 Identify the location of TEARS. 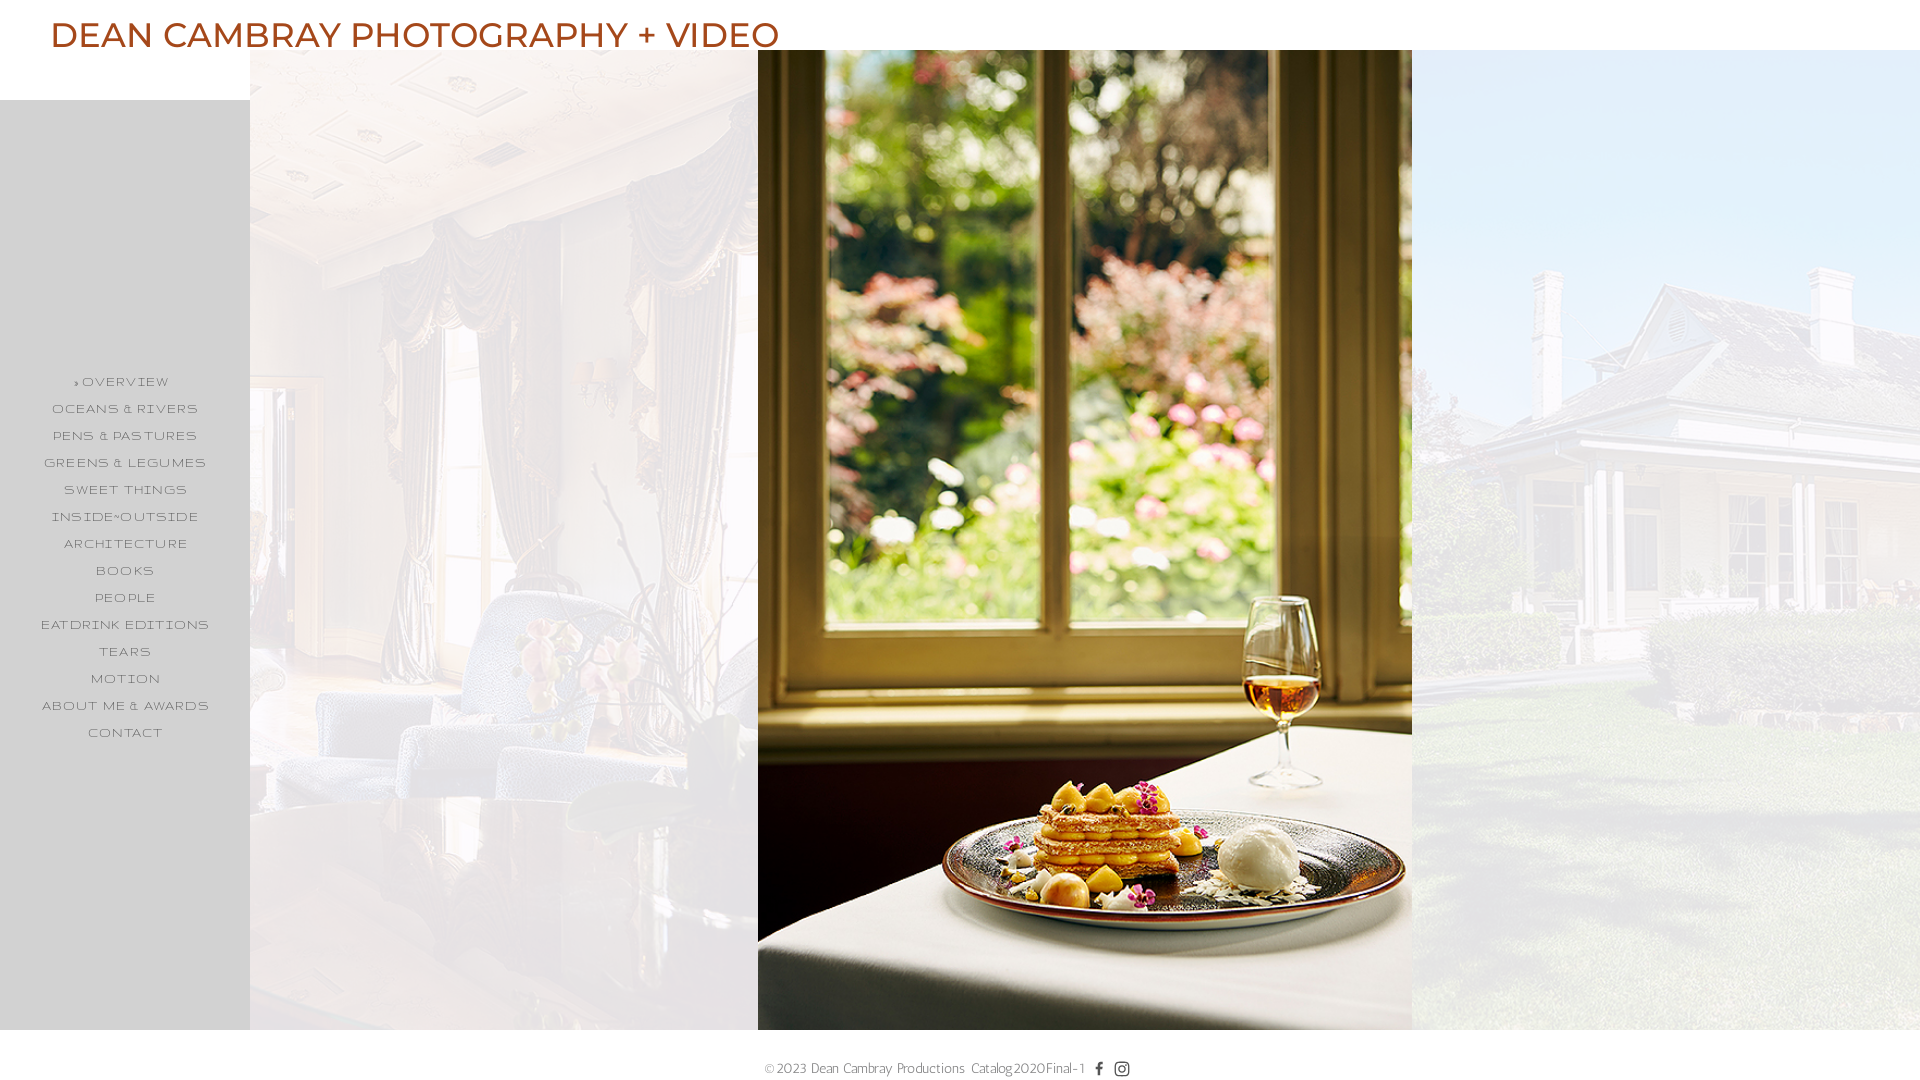
(126, 652).